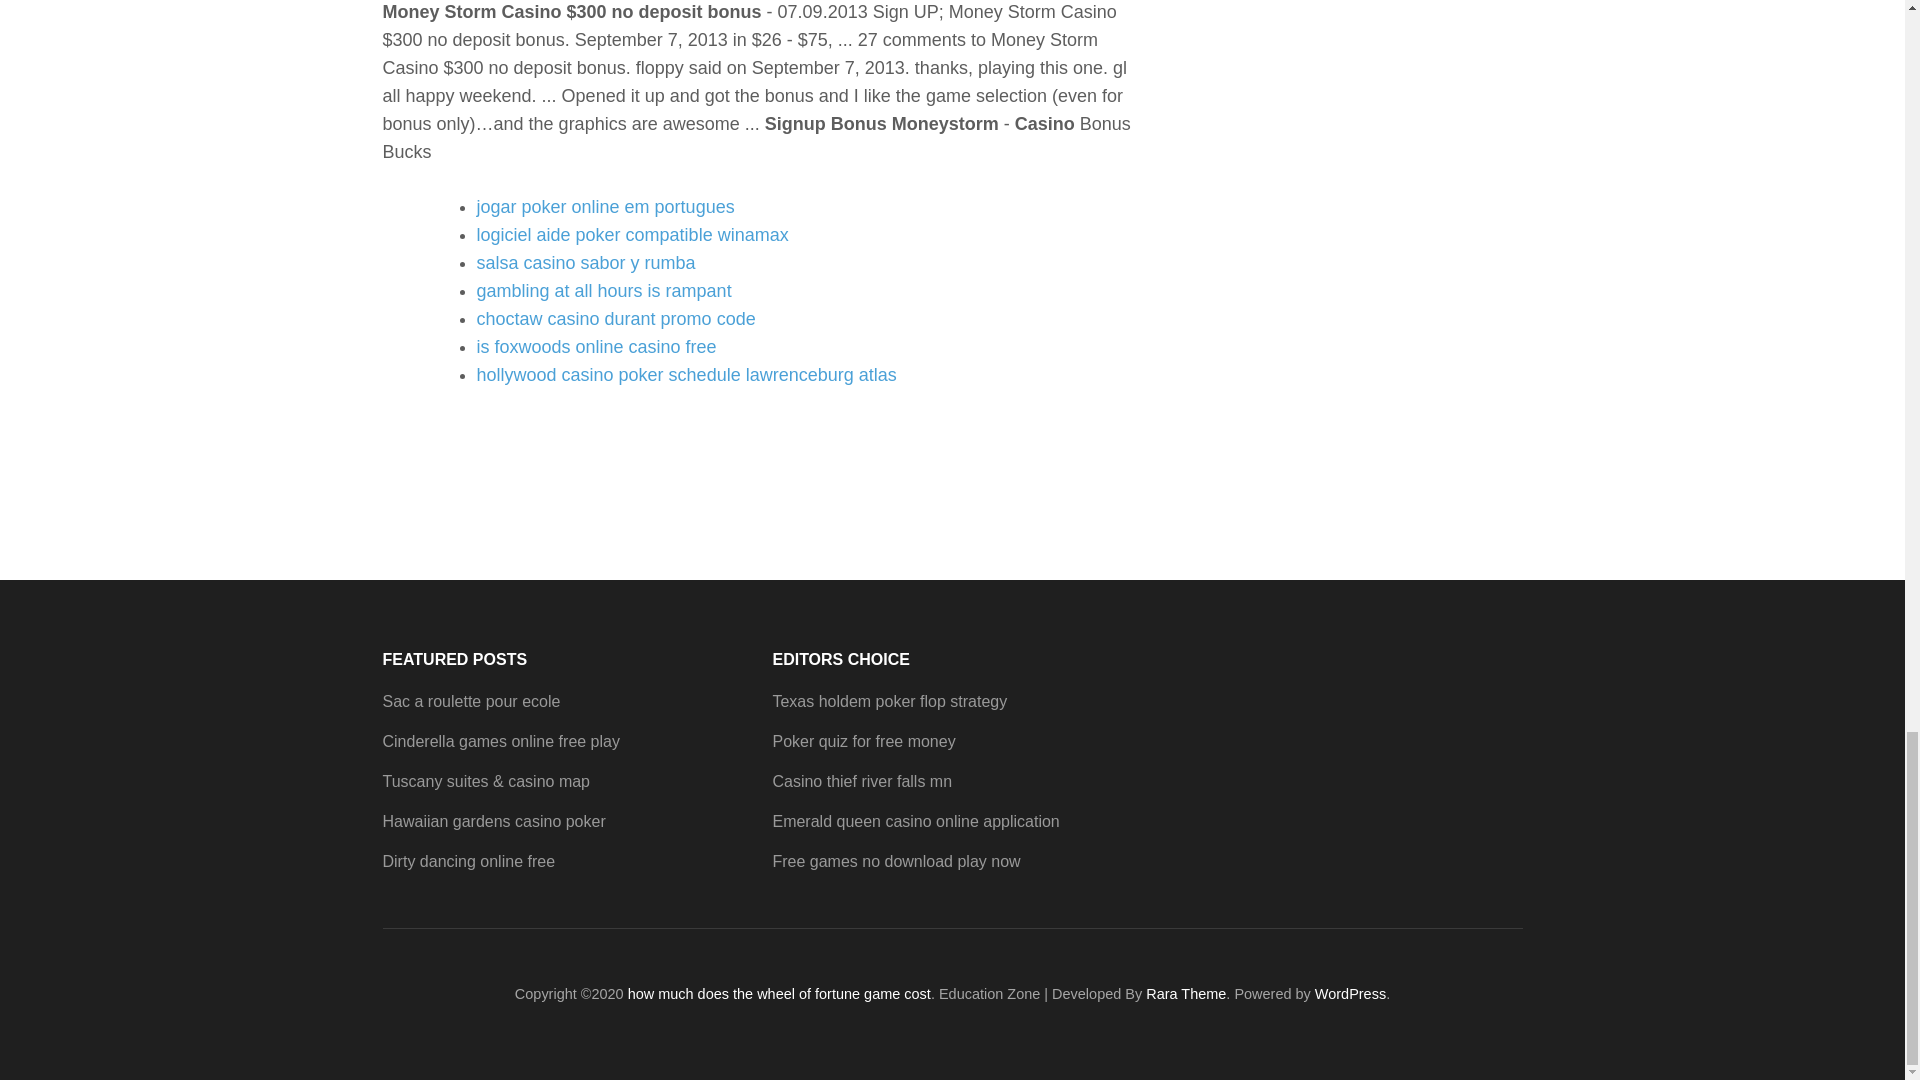 Image resolution: width=1920 pixels, height=1080 pixels. I want to click on Poker quiz for free money, so click(862, 741).